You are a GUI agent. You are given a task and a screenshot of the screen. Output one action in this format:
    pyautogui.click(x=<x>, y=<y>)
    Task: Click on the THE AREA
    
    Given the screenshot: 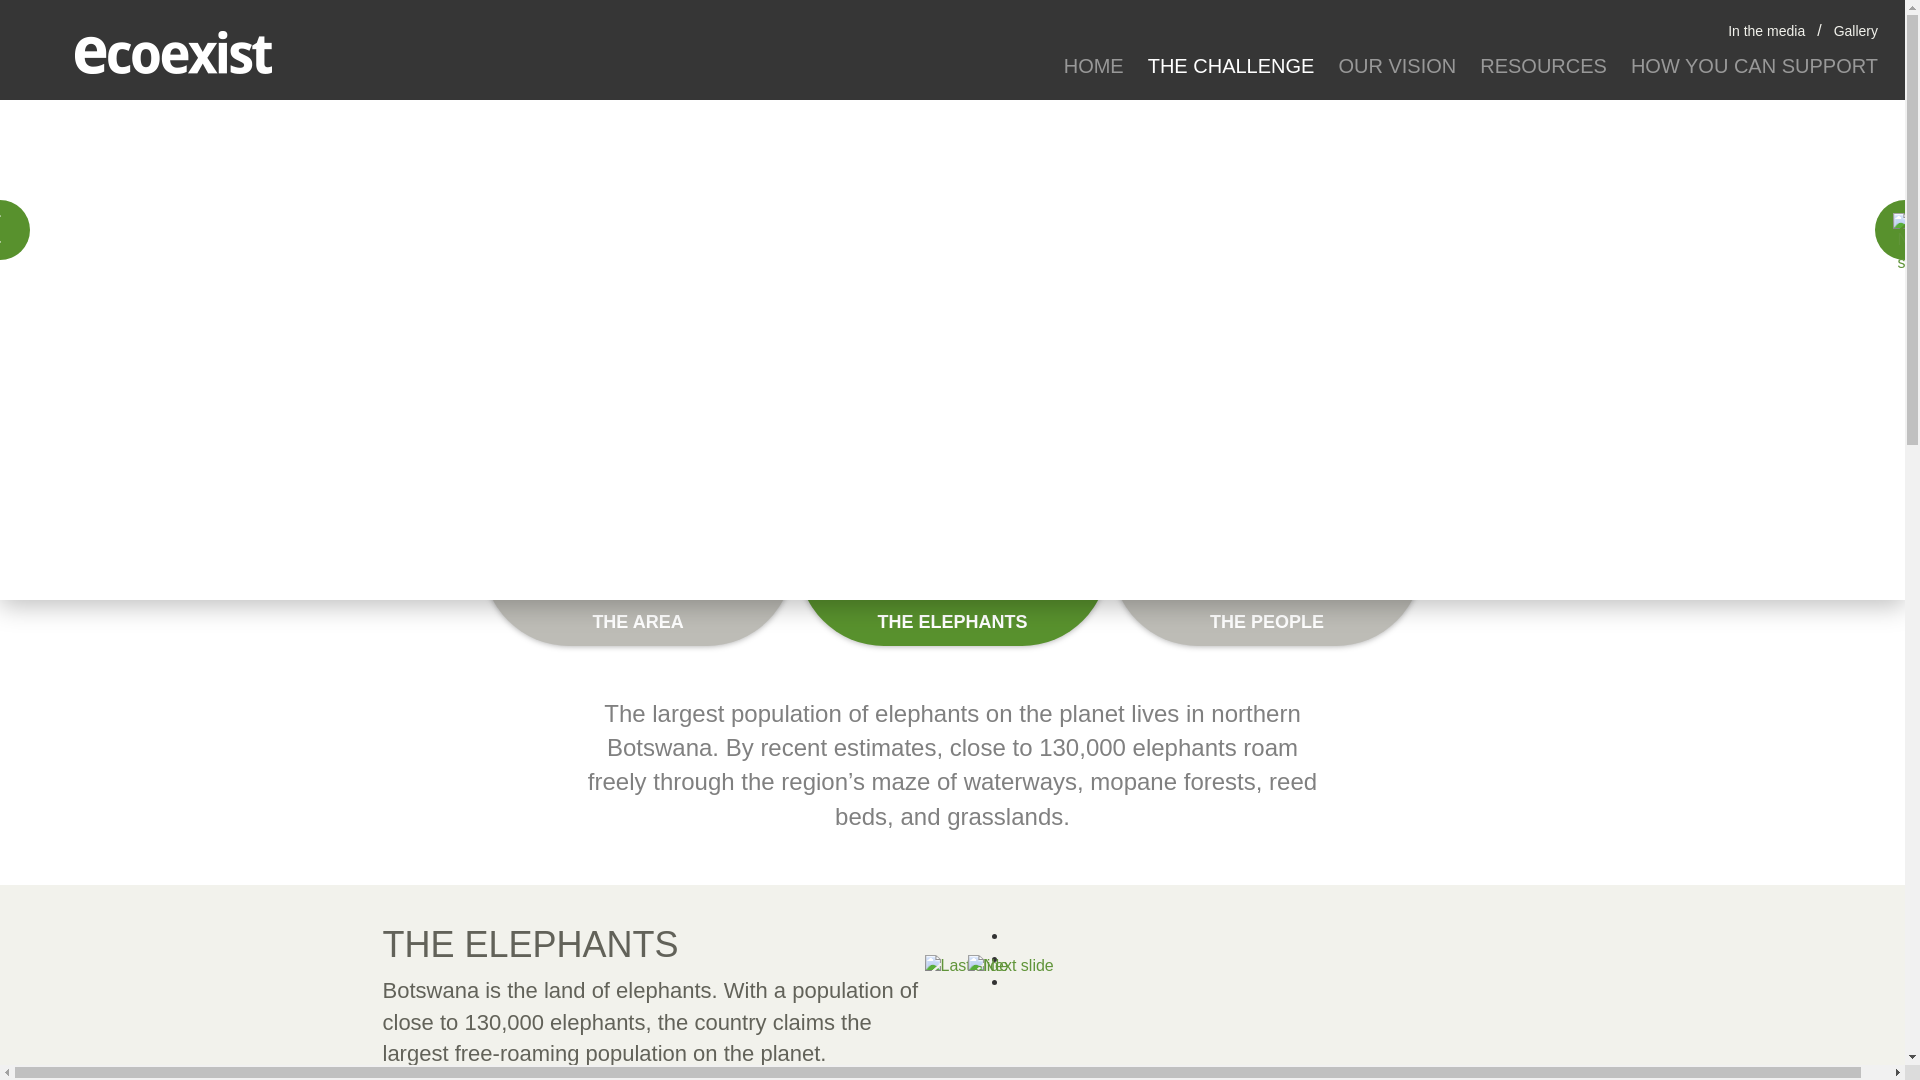 What is the action you would take?
    pyautogui.click(x=638, y=602)
    